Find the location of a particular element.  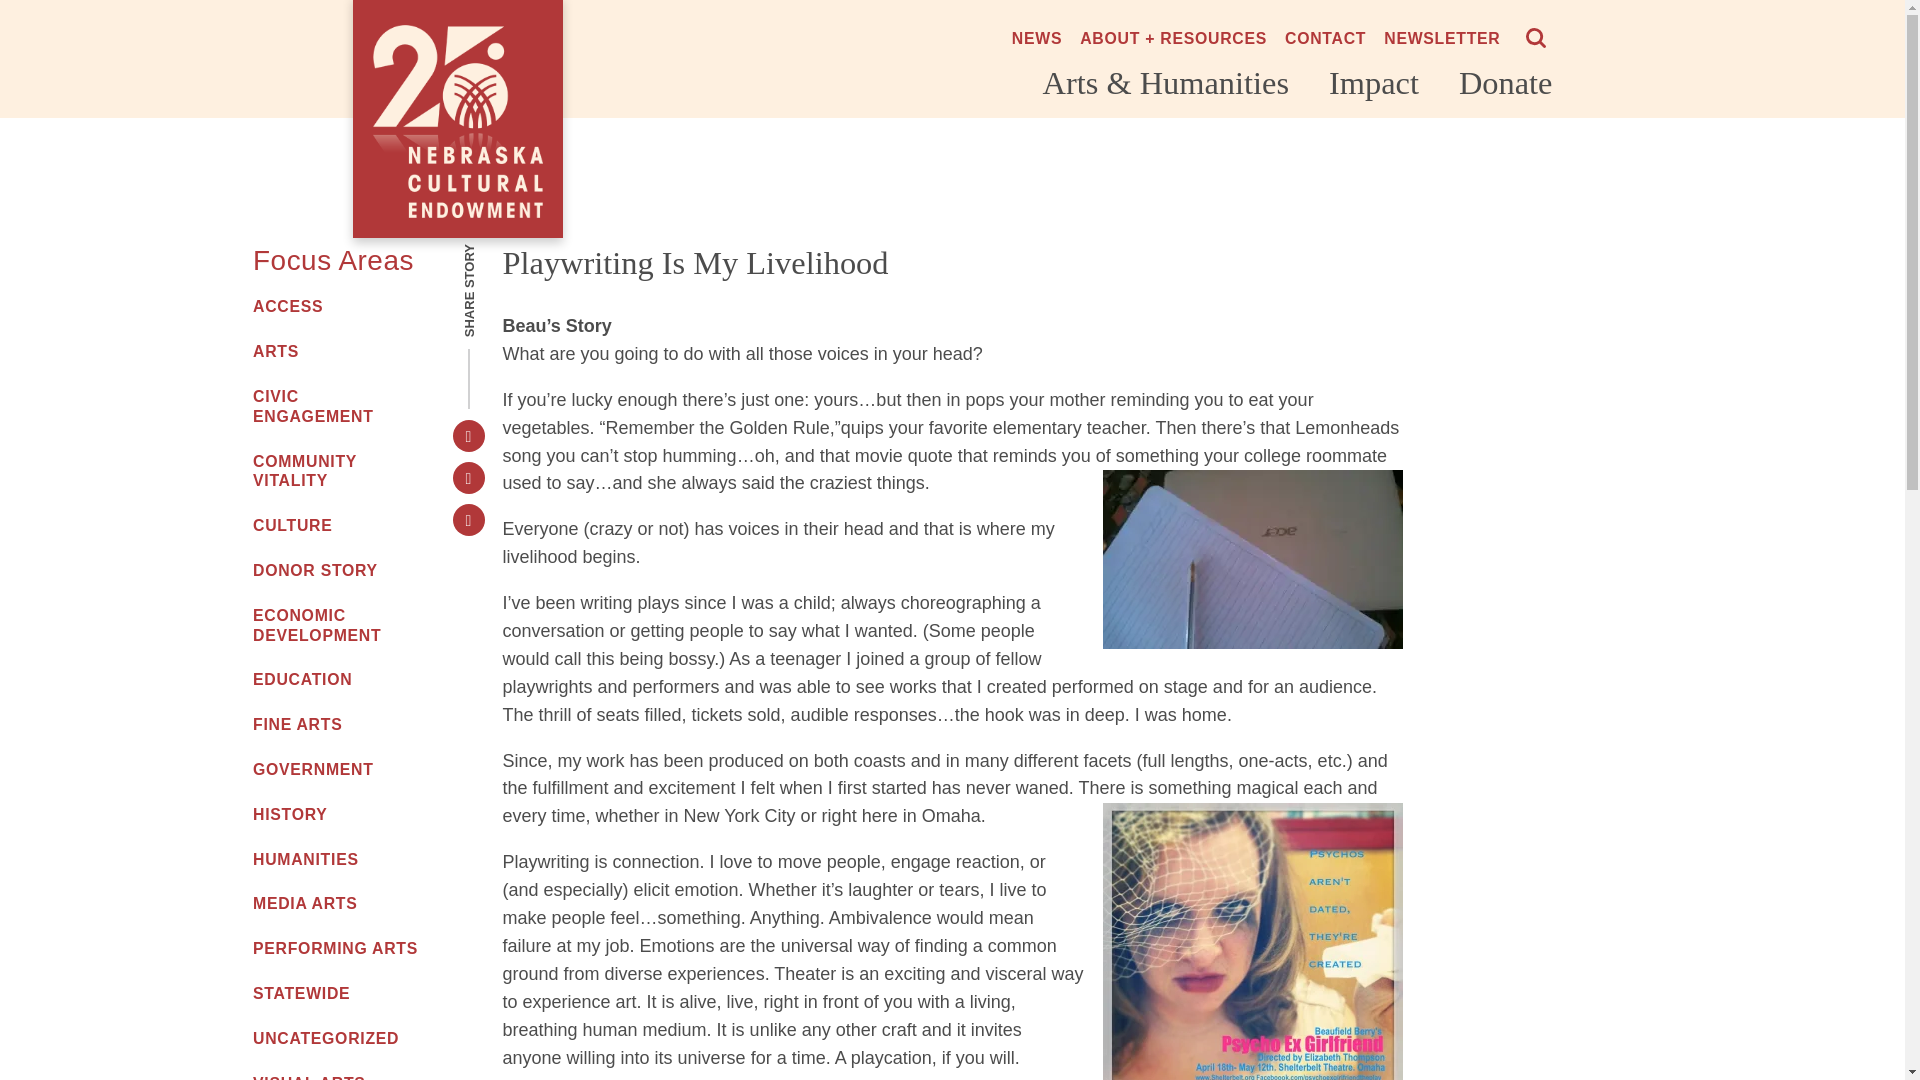

GOVERNMENT is located at coordinates (336, 770).